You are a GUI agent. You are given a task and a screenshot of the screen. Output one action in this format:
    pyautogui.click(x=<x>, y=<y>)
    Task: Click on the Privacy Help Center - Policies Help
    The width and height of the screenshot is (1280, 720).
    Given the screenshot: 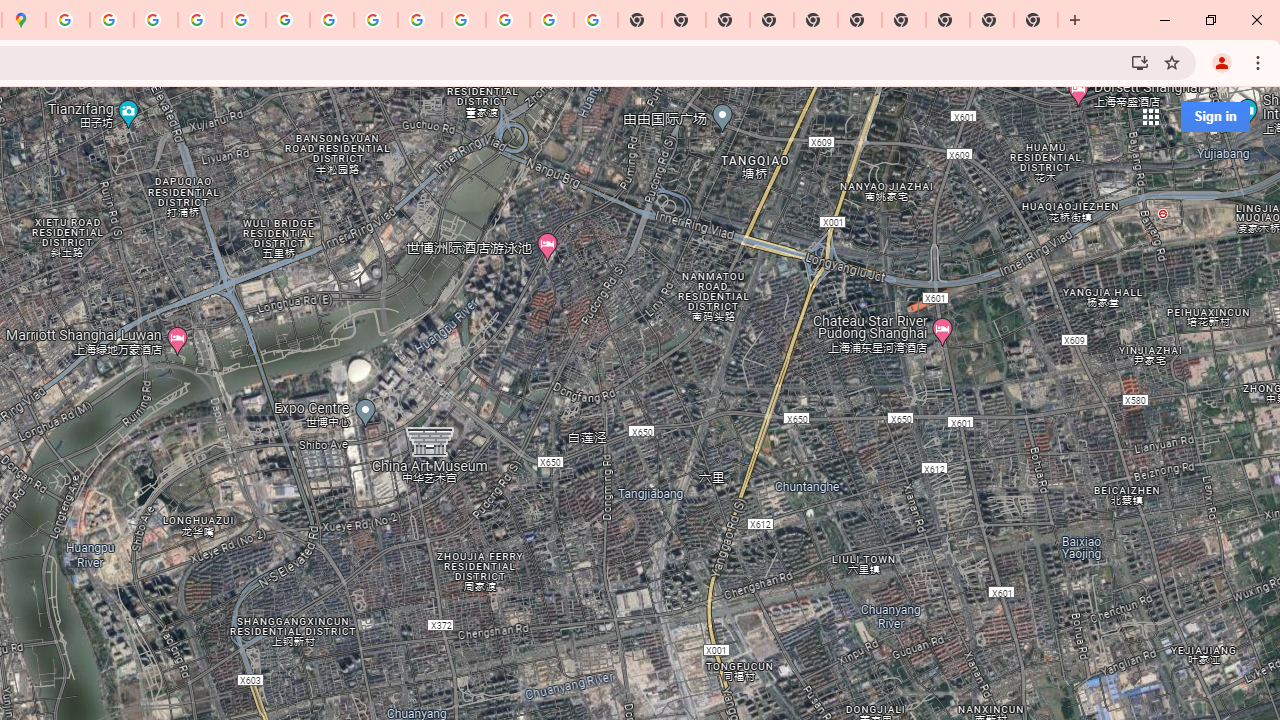 What is the action you would take?
    pyautogui.click(x=199, y=20)
    